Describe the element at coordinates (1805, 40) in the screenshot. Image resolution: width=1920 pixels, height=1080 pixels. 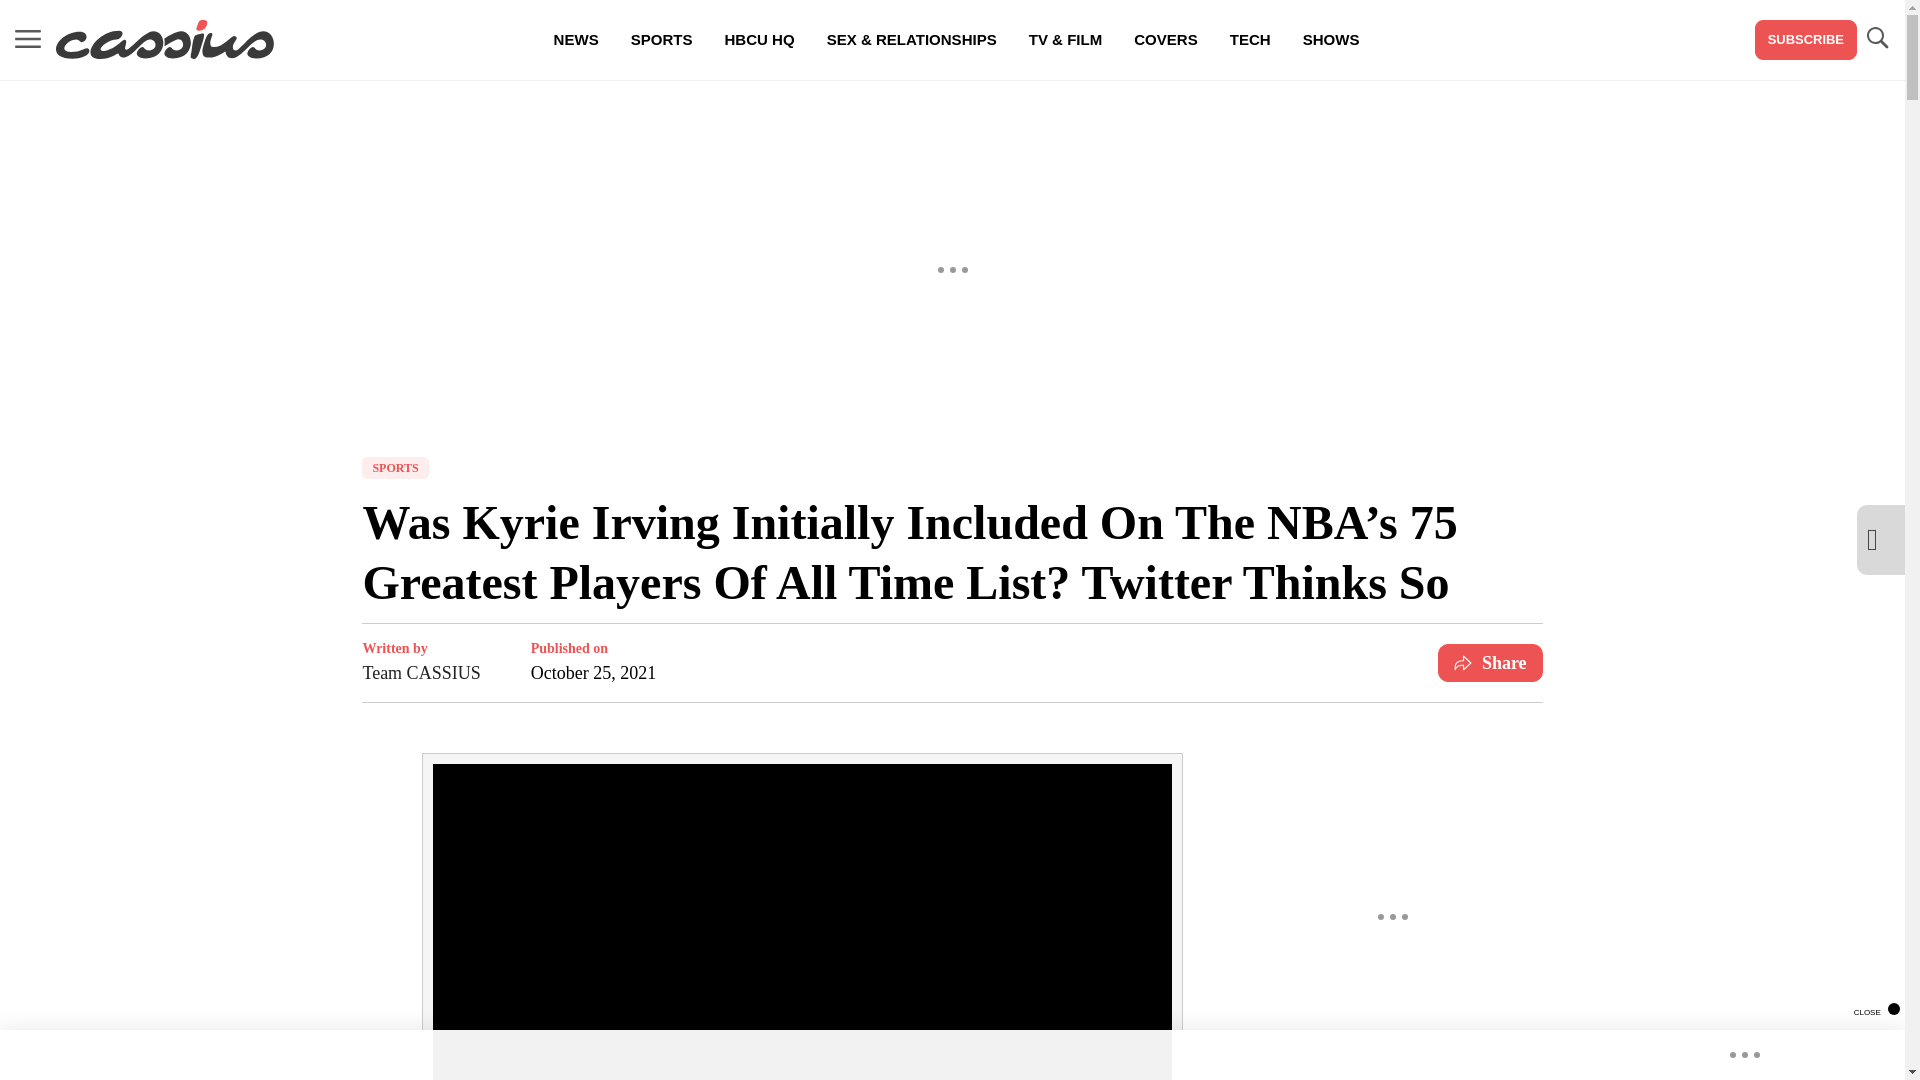
I see `SUBSCRIBE` at that location.